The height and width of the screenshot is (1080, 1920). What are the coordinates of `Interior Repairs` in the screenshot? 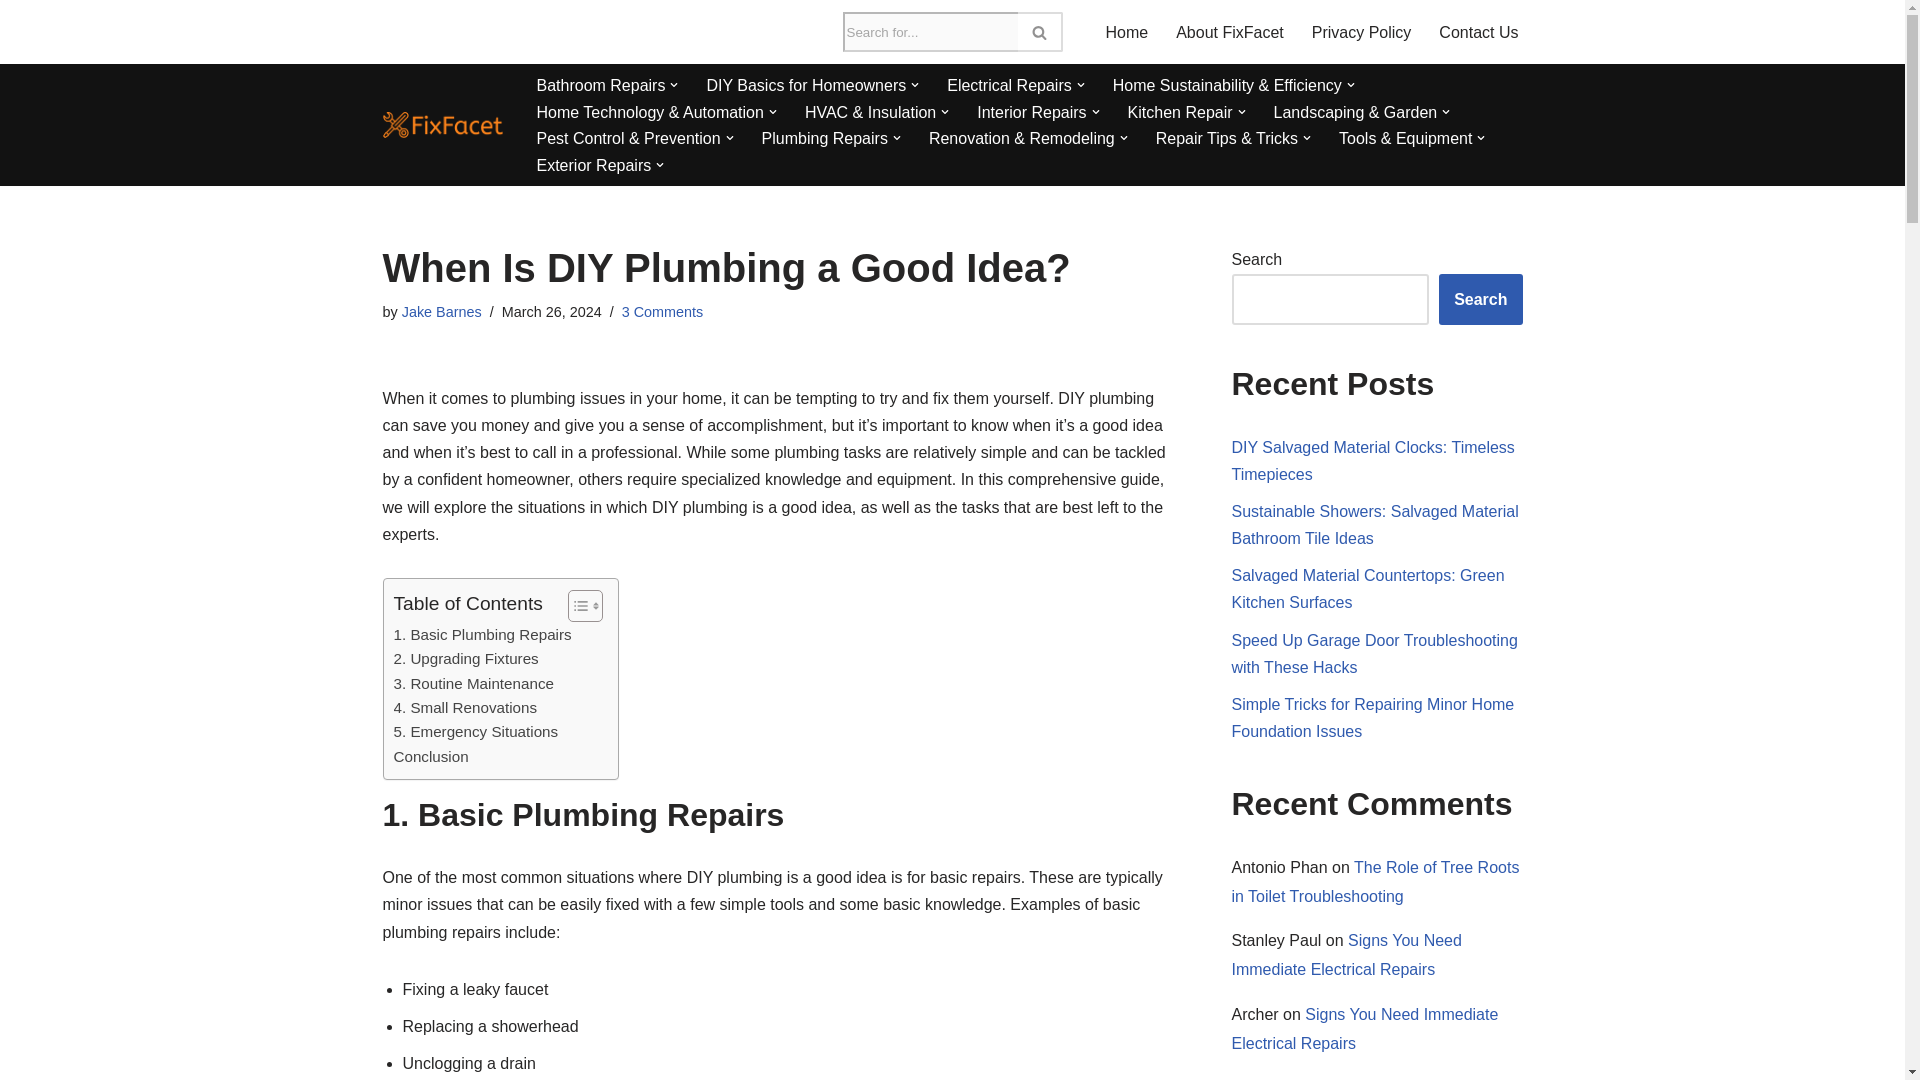 It's located at (1032, 112).